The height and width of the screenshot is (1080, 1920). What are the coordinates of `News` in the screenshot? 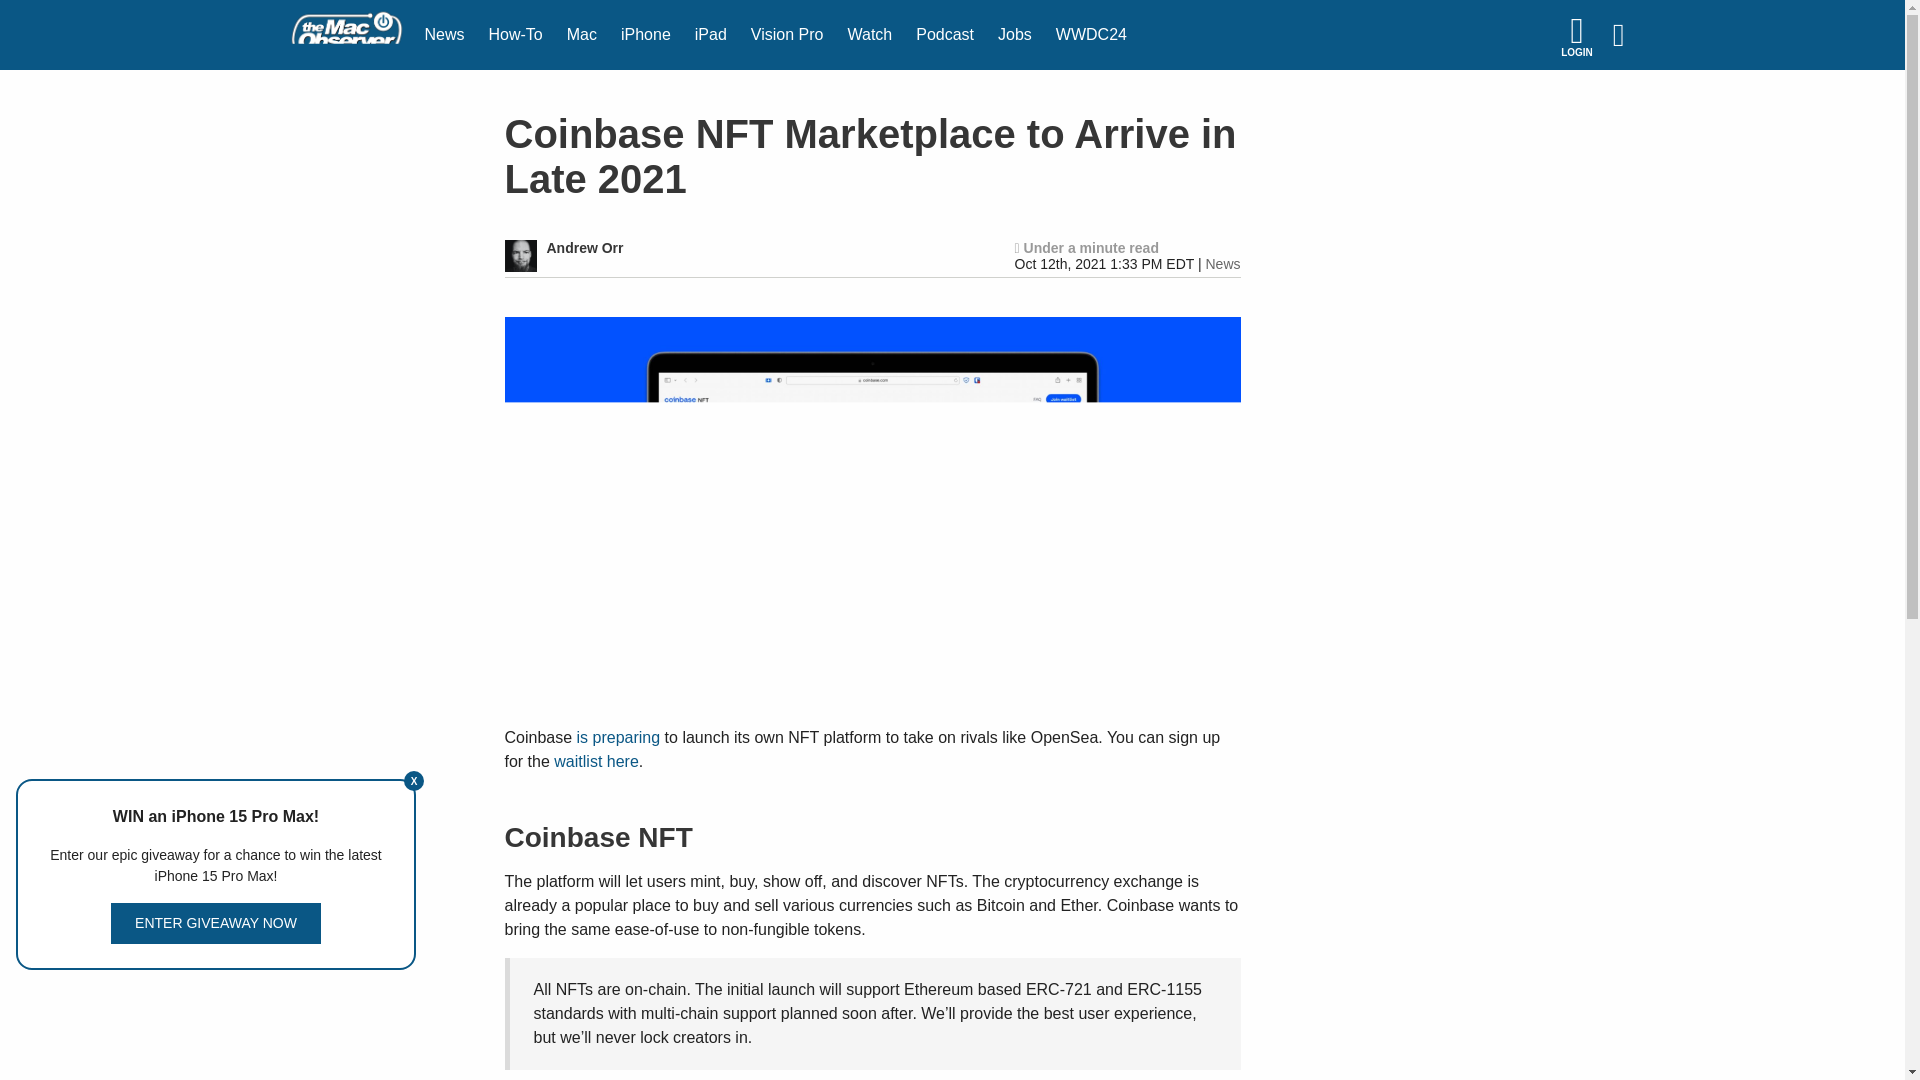 It's located at (1222, 264).